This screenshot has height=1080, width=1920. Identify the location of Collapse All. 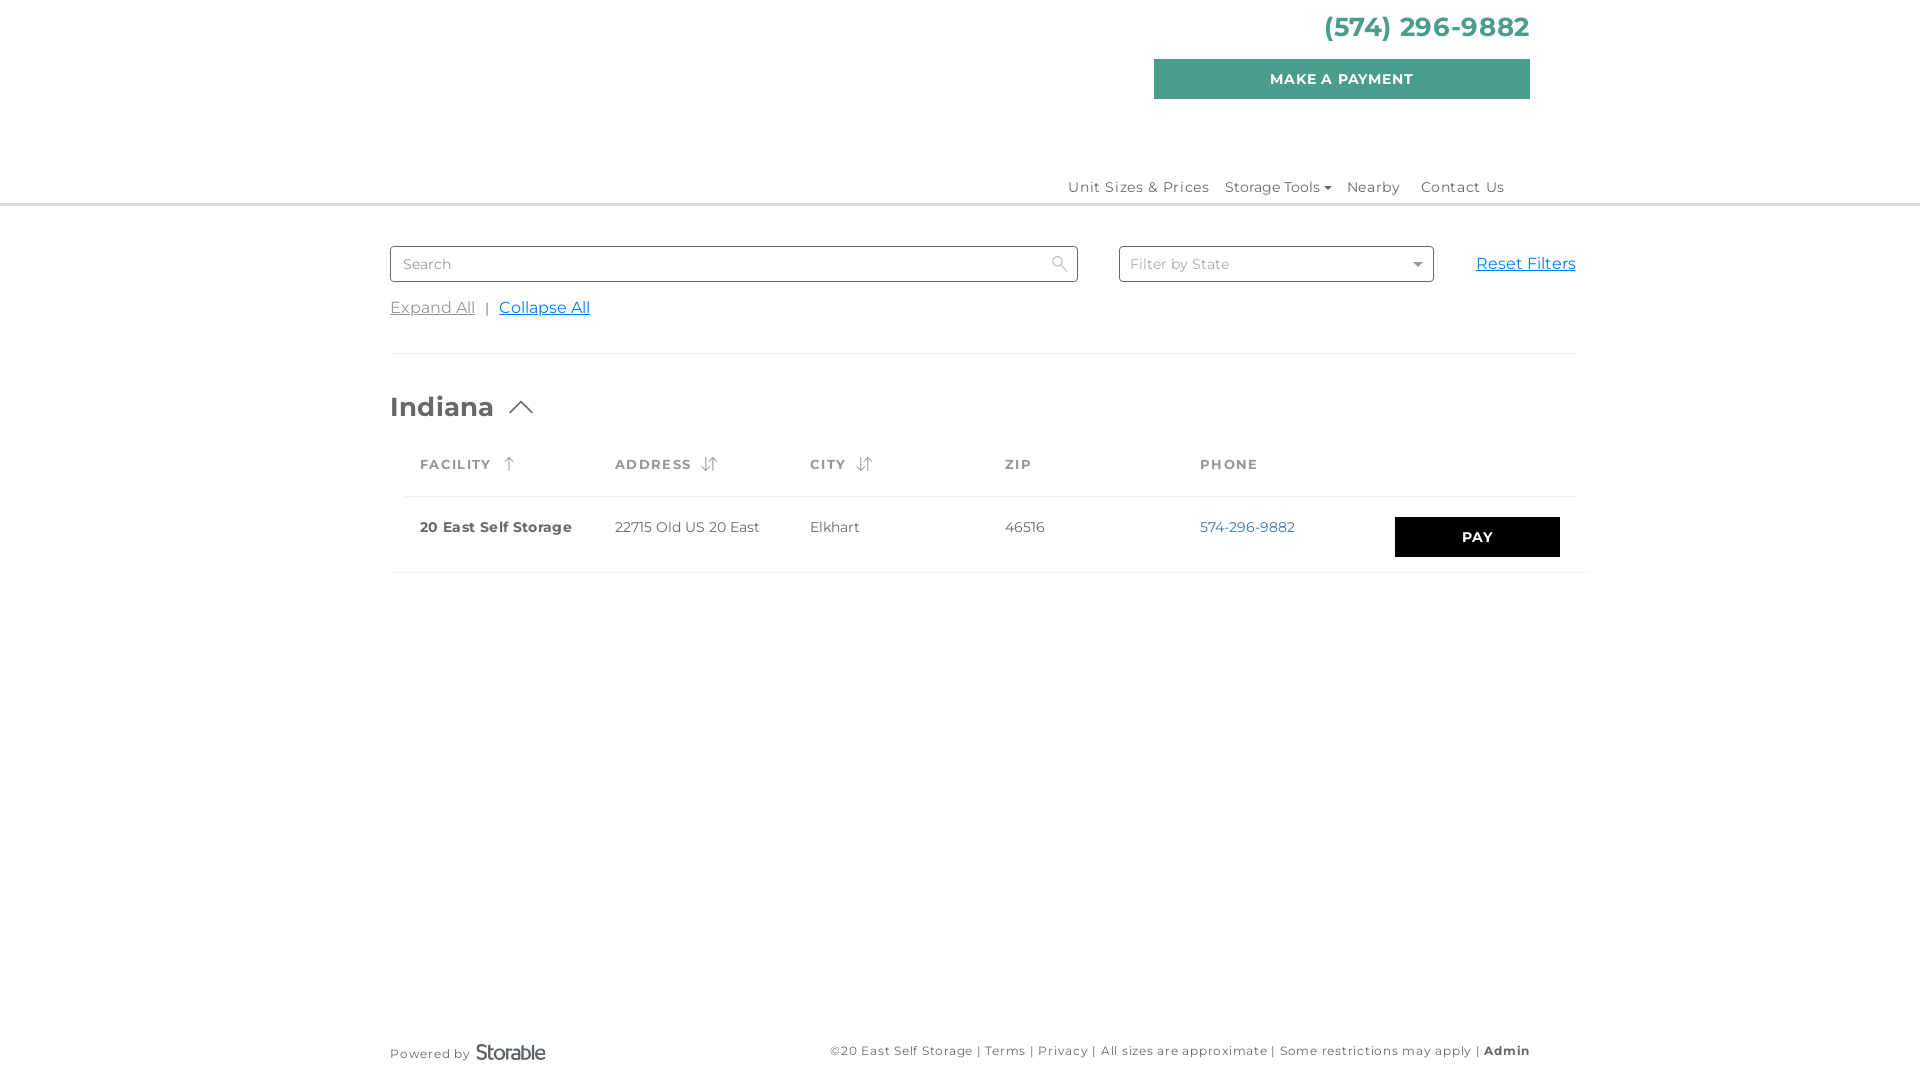
(544, 316).